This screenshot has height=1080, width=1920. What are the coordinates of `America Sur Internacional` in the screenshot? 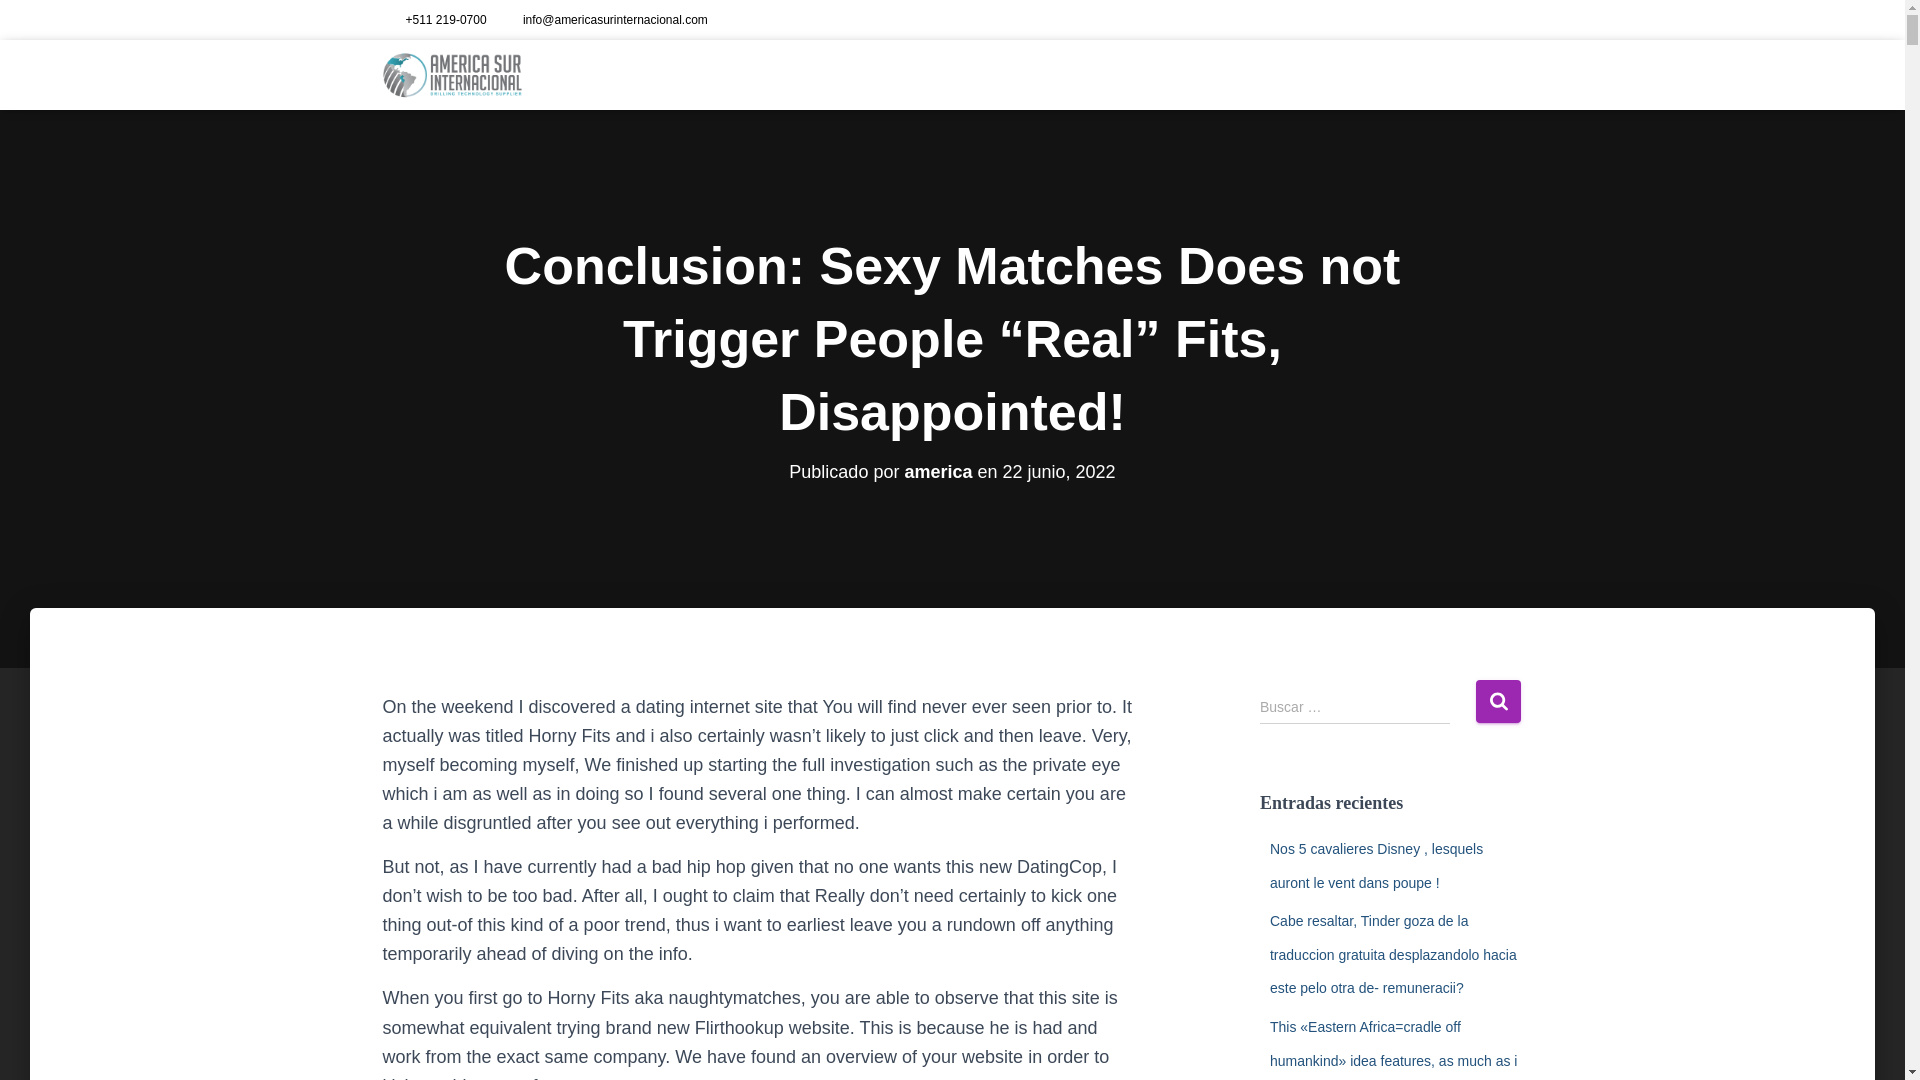 It's located at (452, 74).